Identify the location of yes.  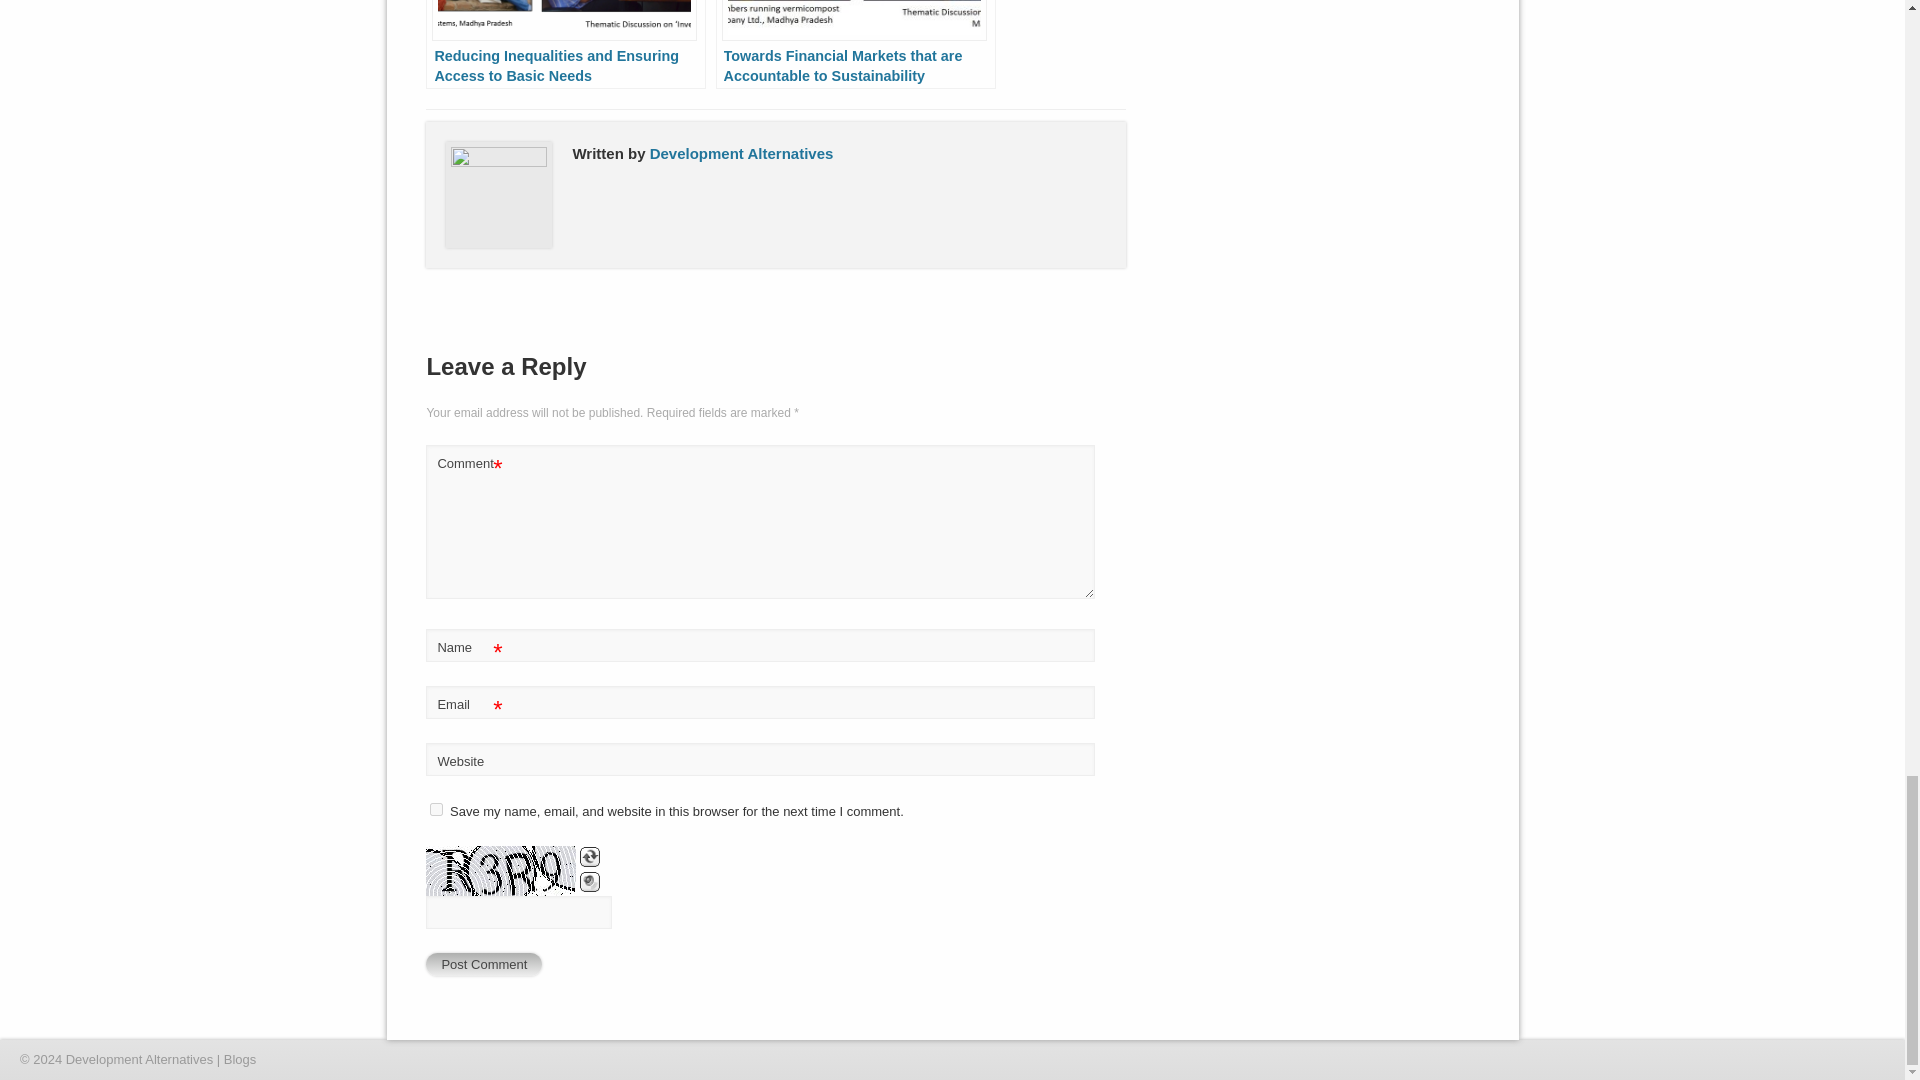
(436, 810).